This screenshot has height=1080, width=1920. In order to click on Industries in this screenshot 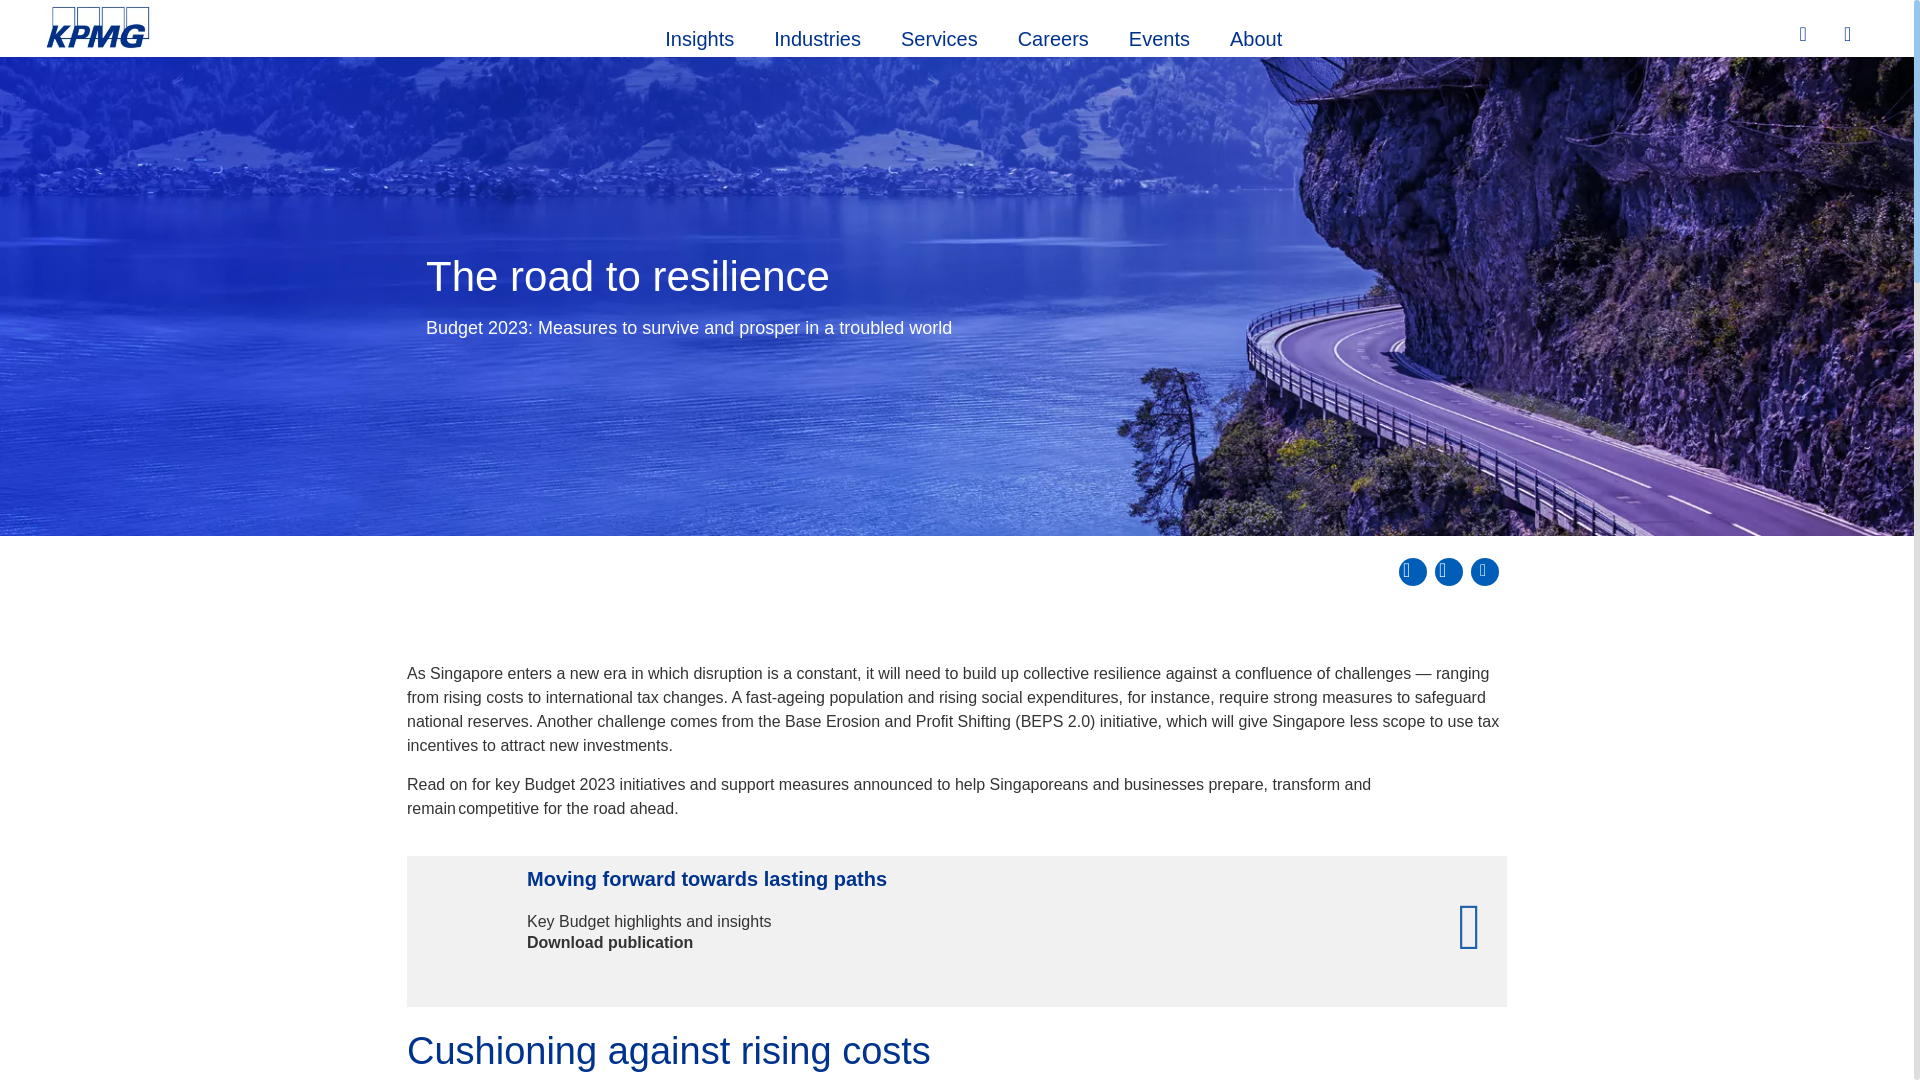, I will do `click(818, 36)`.